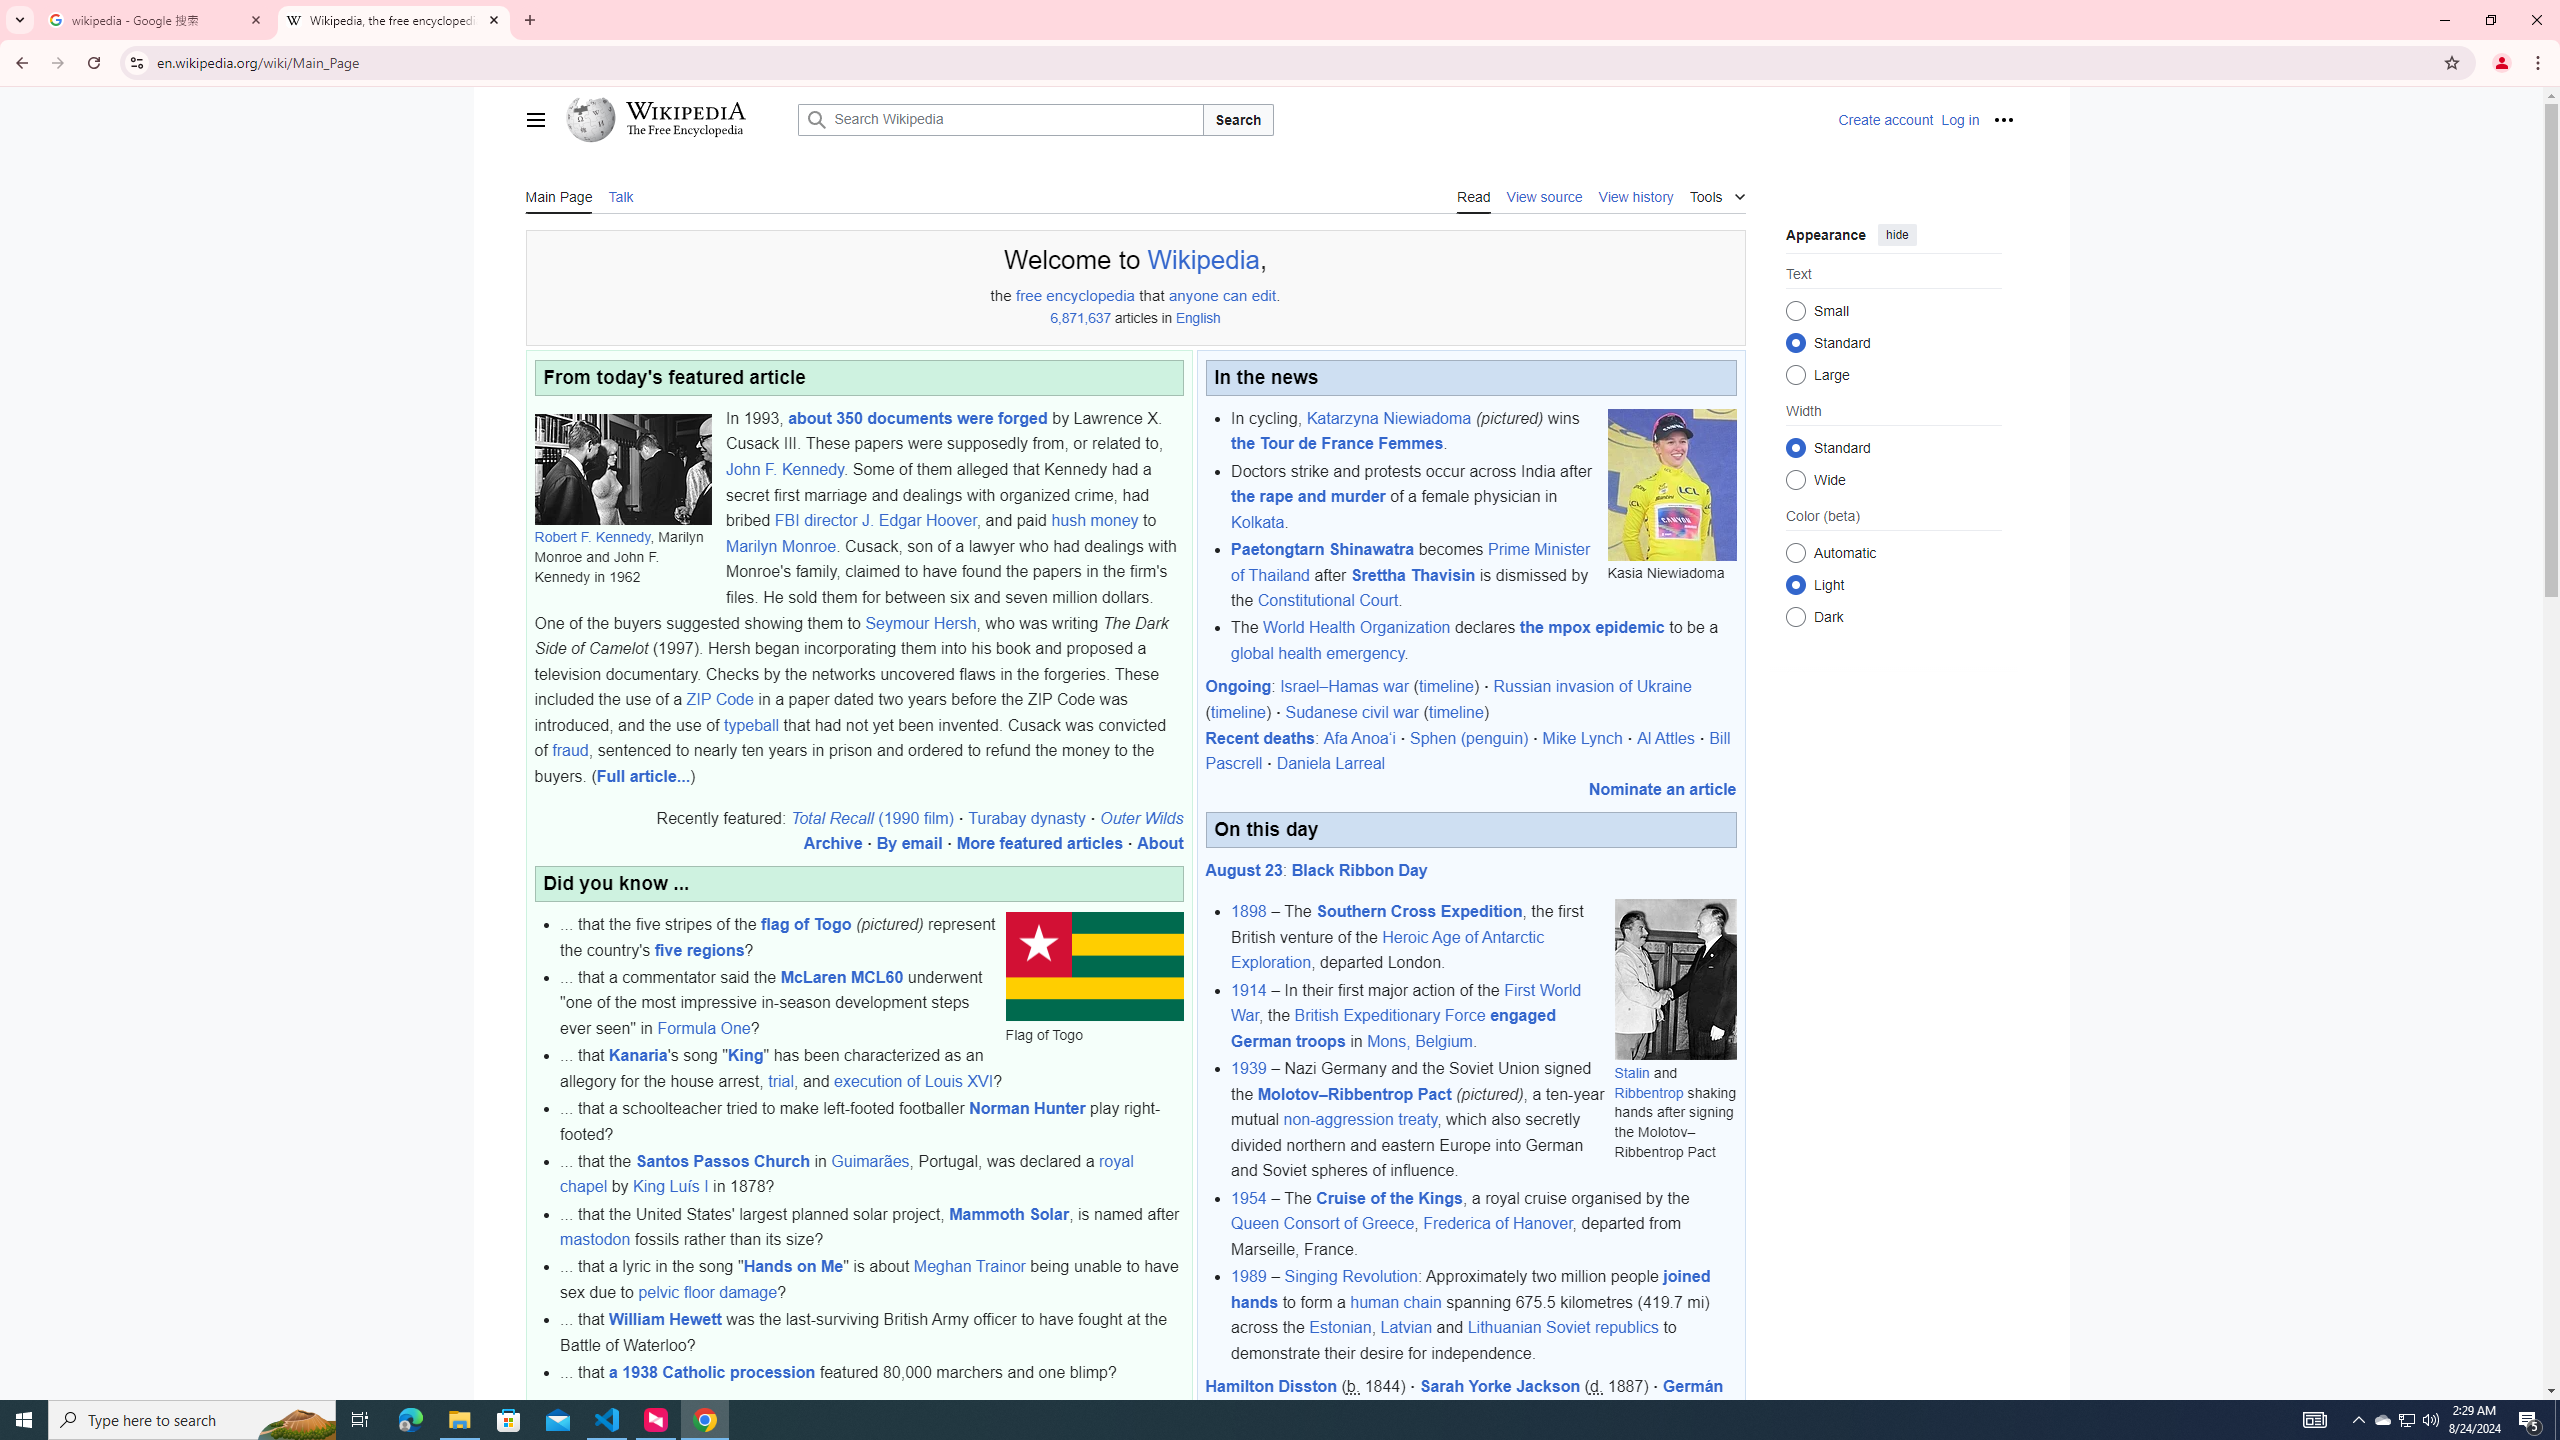 The width and height of the screenshot is (2560, 1440). I want to click on hush money, so click(1096, 520).